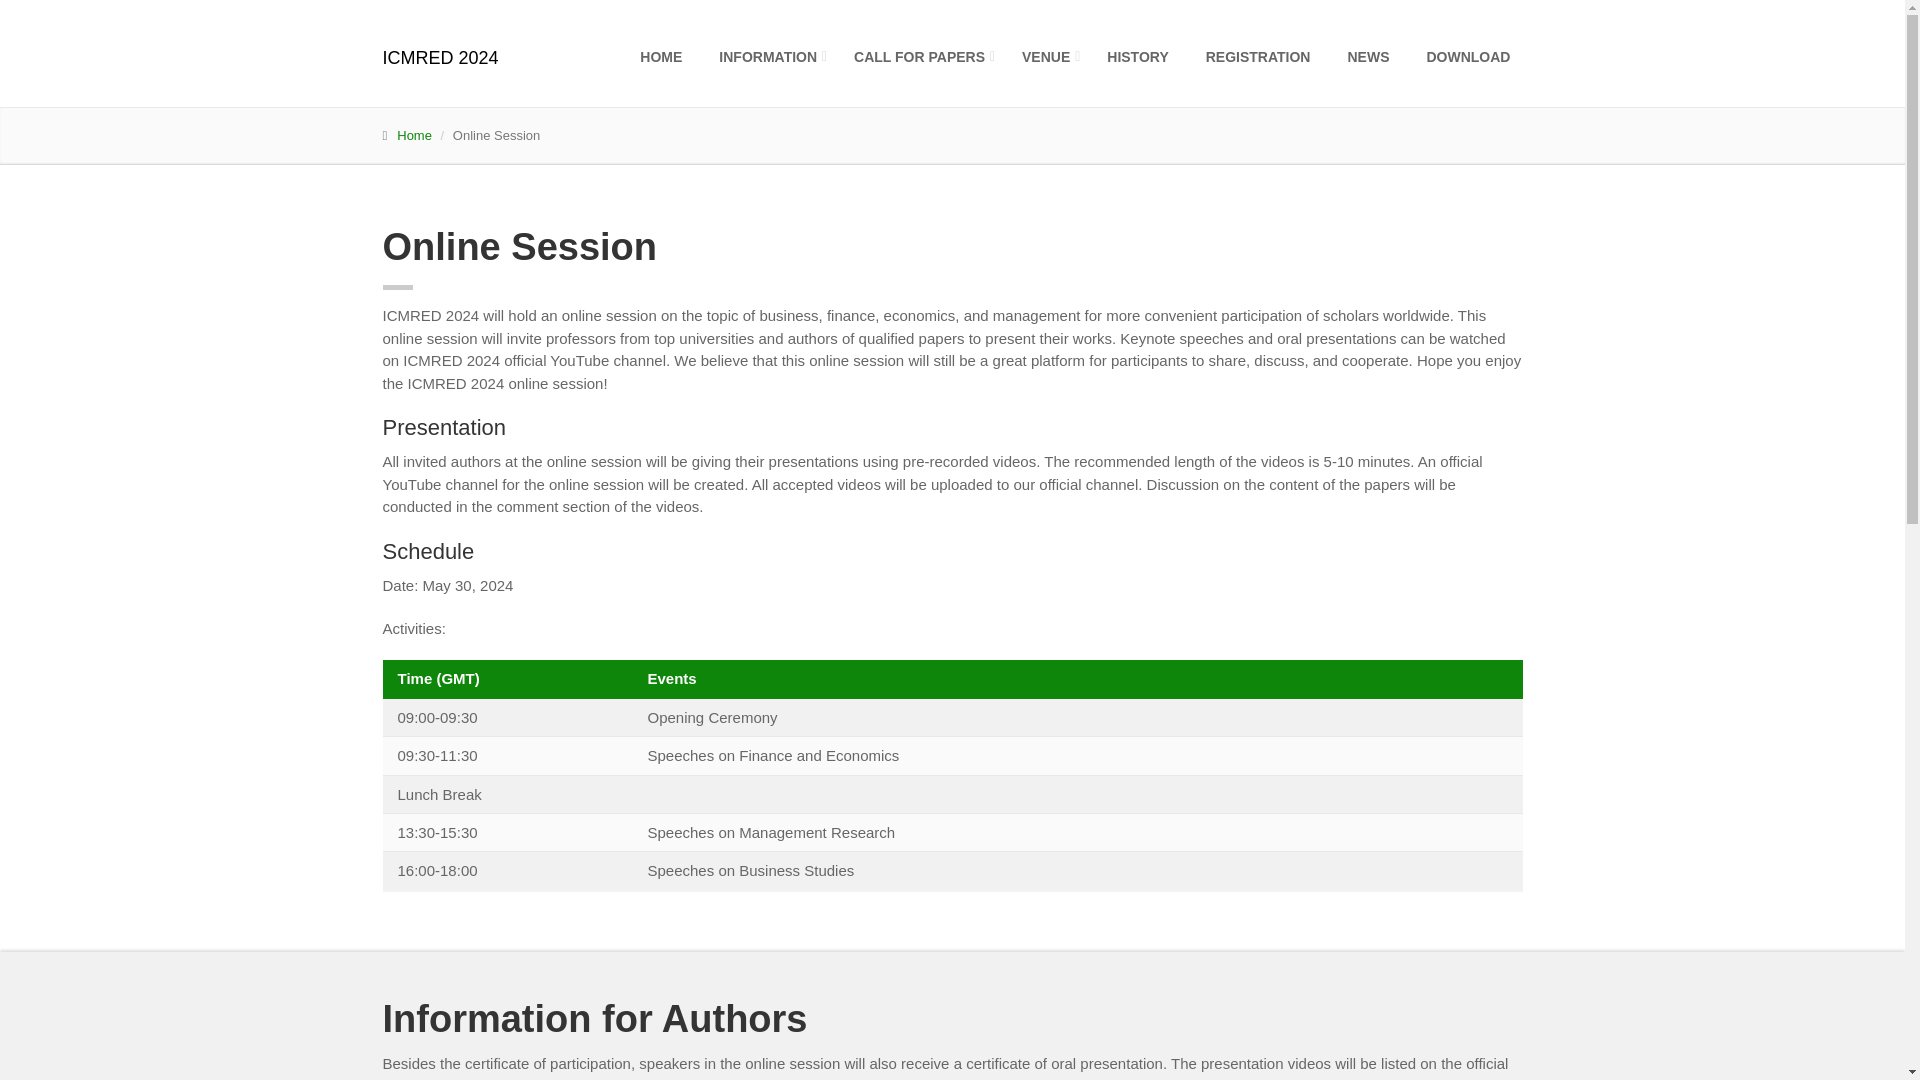  I want to click on VENUE, so click(1046, 56).